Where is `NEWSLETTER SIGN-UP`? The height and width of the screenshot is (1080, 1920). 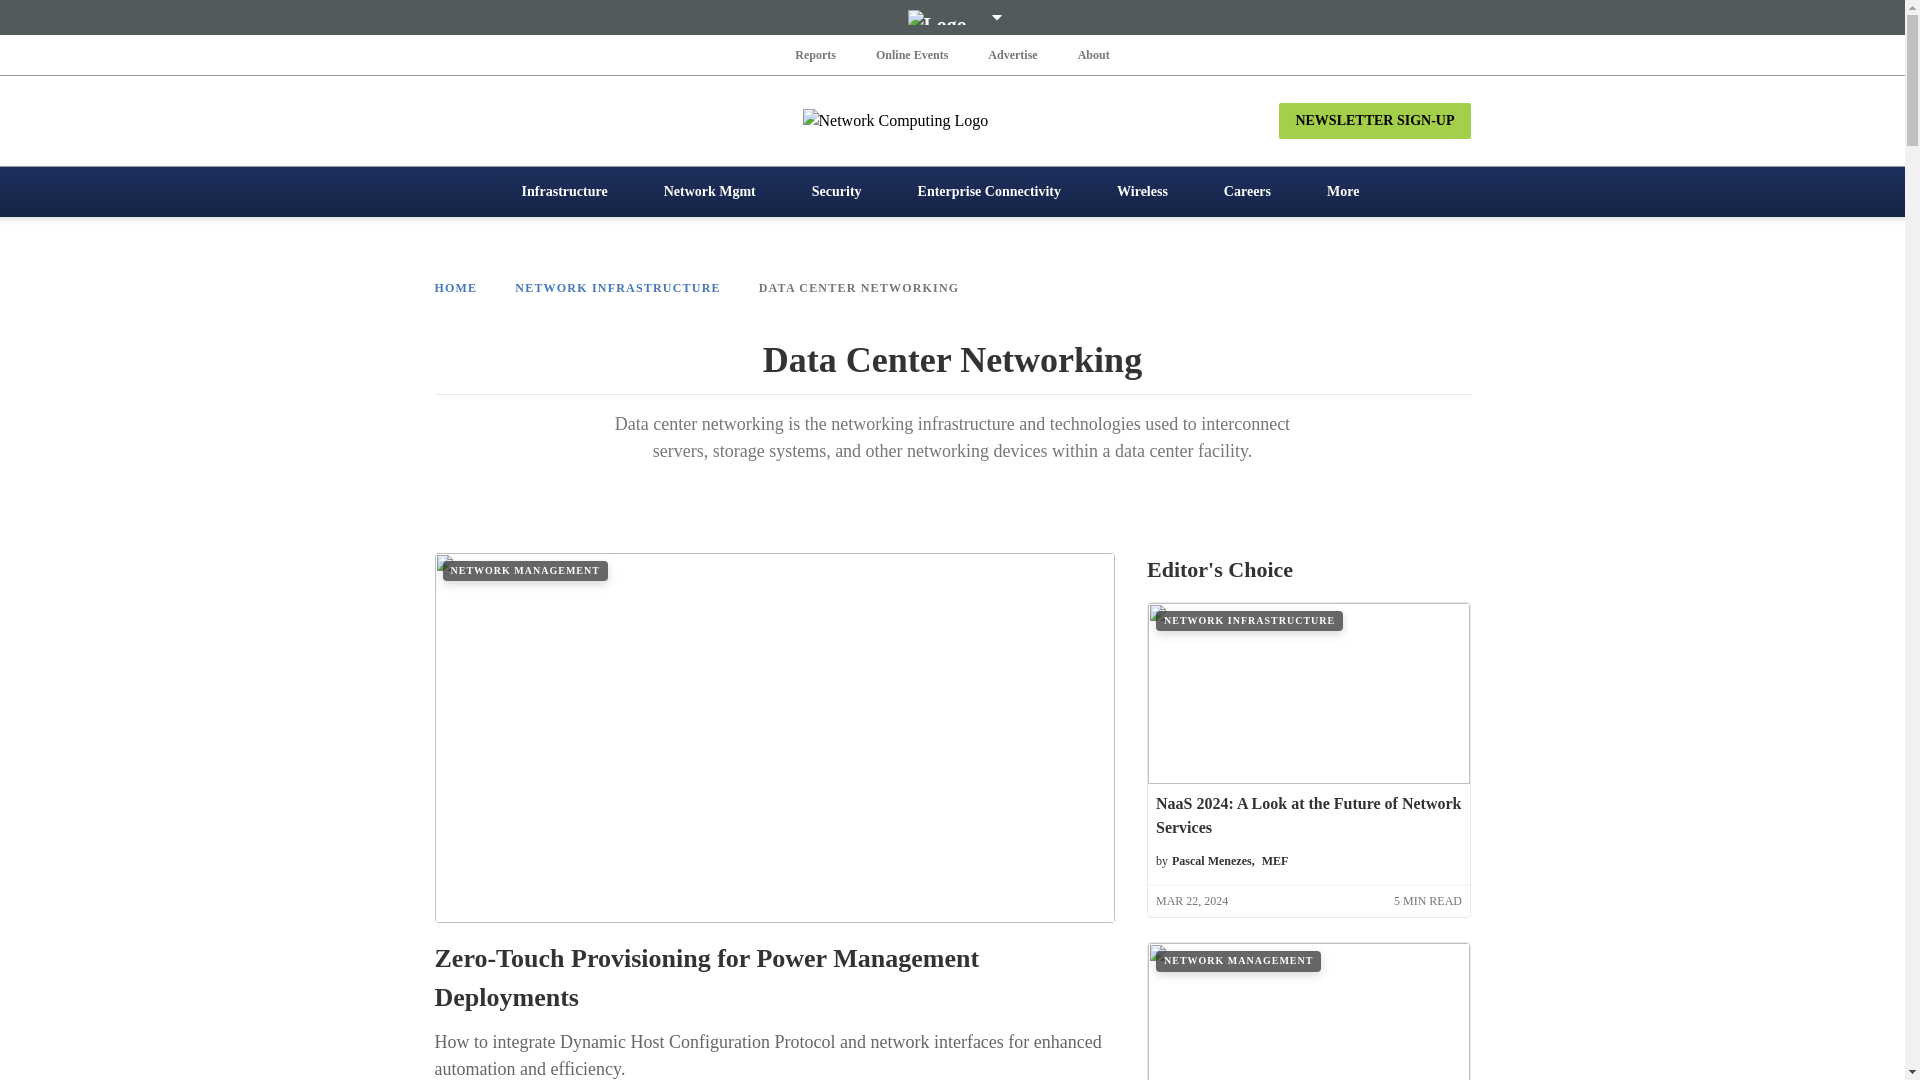
NEWSLETTER SIGN-UP is located at coordinates (1374, 120).